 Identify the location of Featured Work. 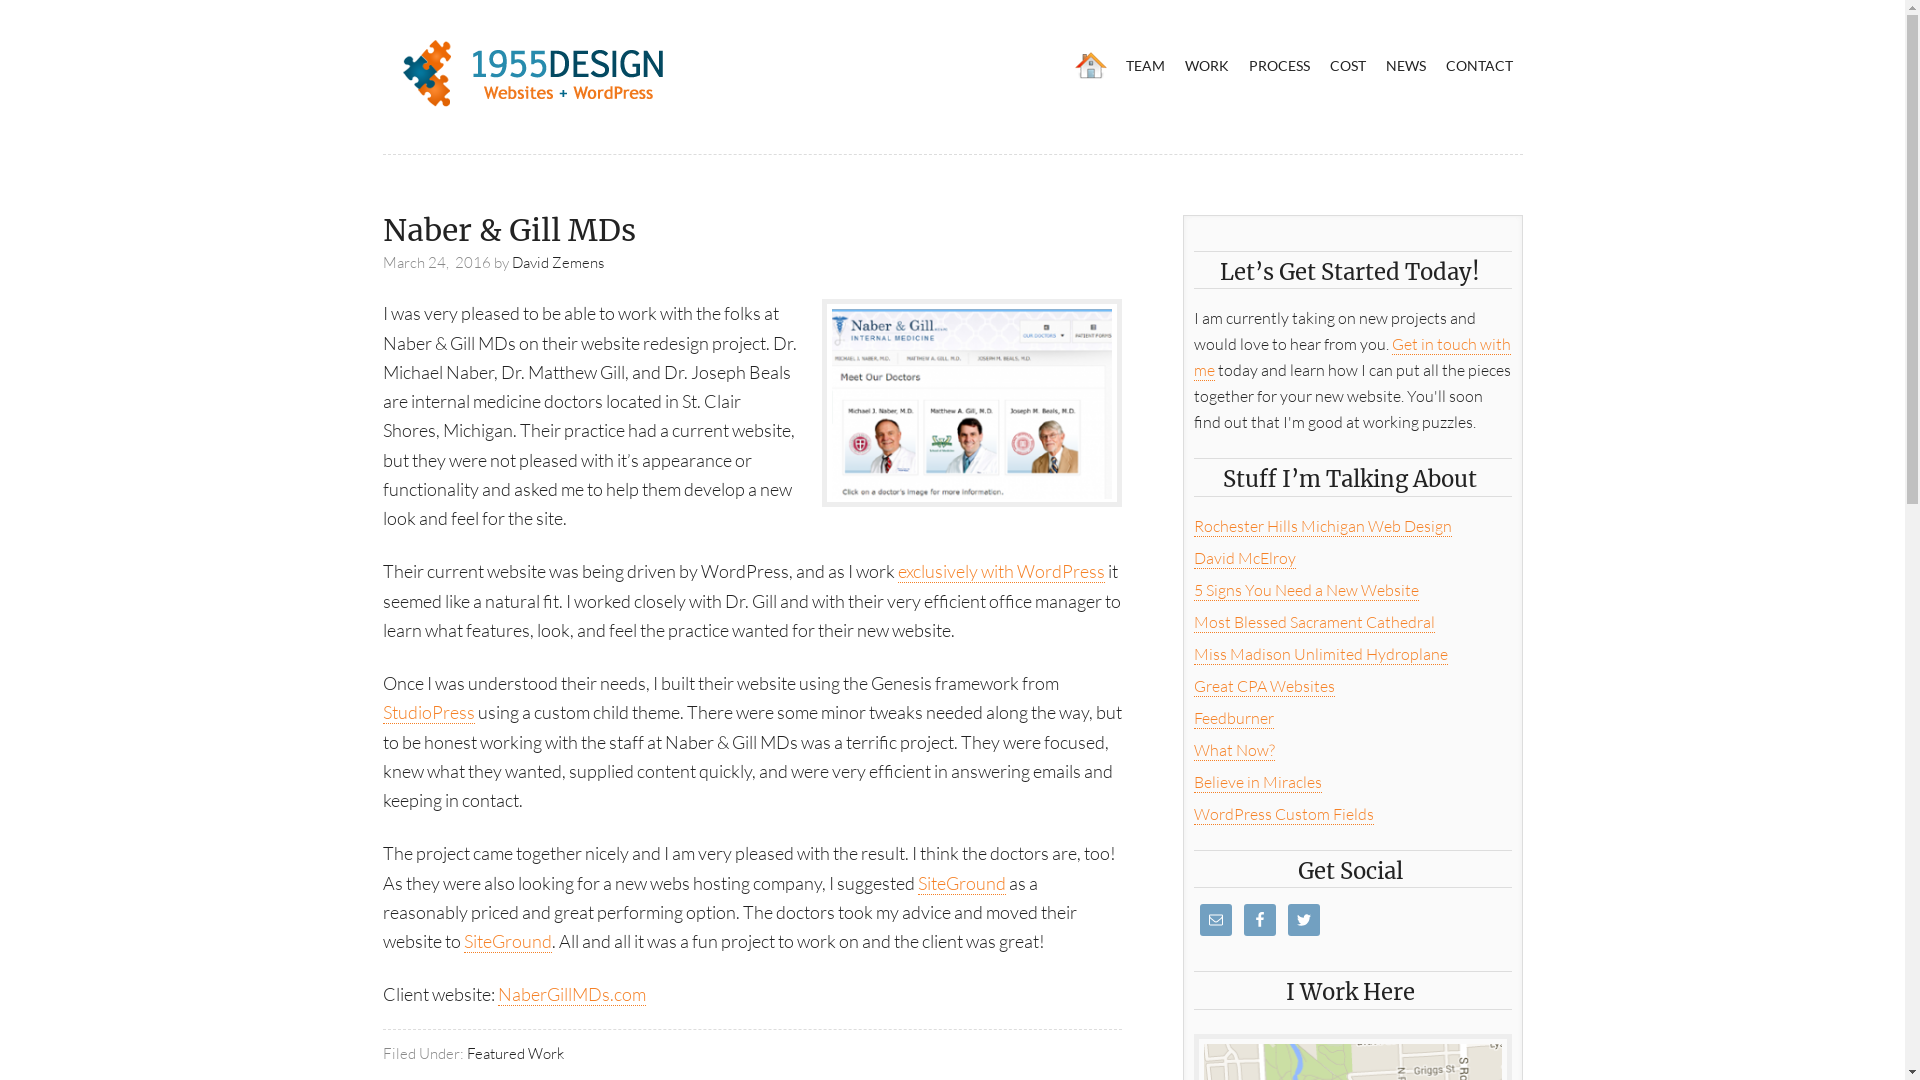
(514, 1054).